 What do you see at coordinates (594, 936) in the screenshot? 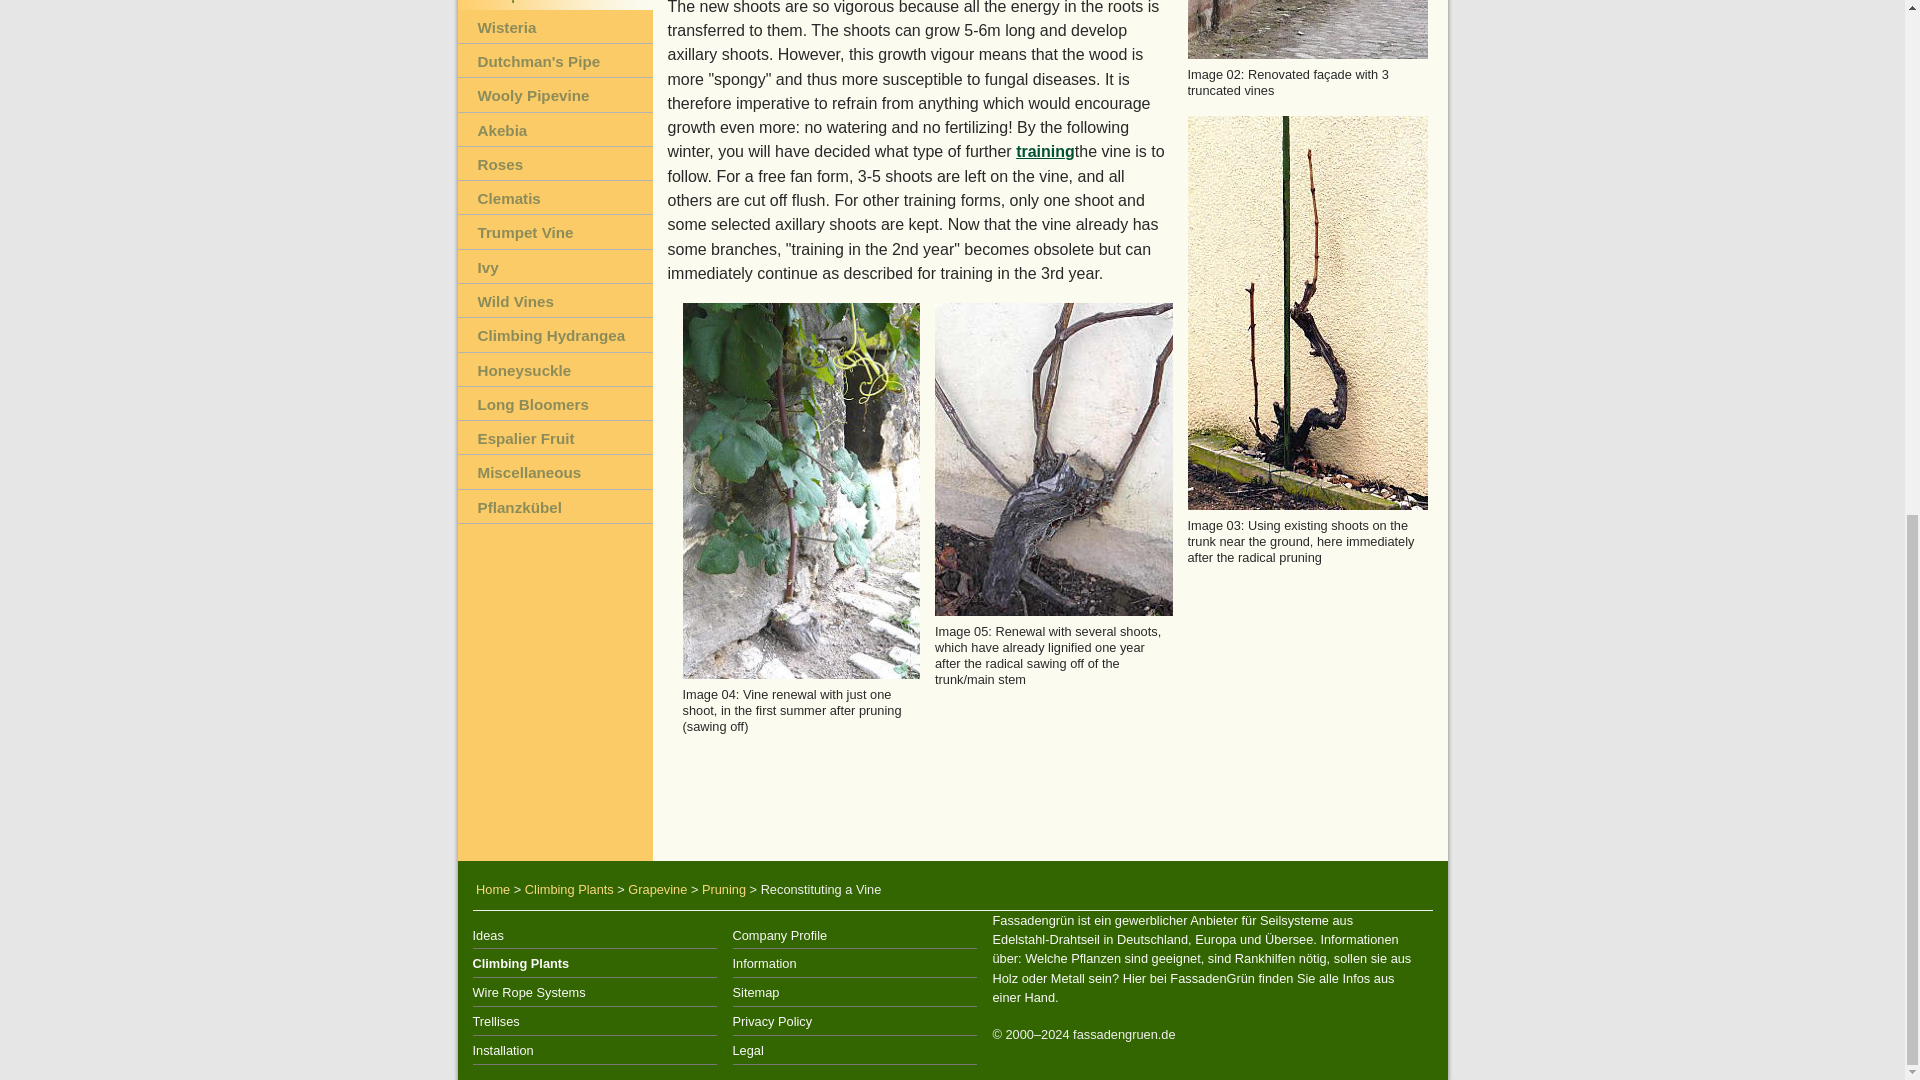
I see `Ideas for Greening and Trellis Systems` at bounding box center [594, 936].